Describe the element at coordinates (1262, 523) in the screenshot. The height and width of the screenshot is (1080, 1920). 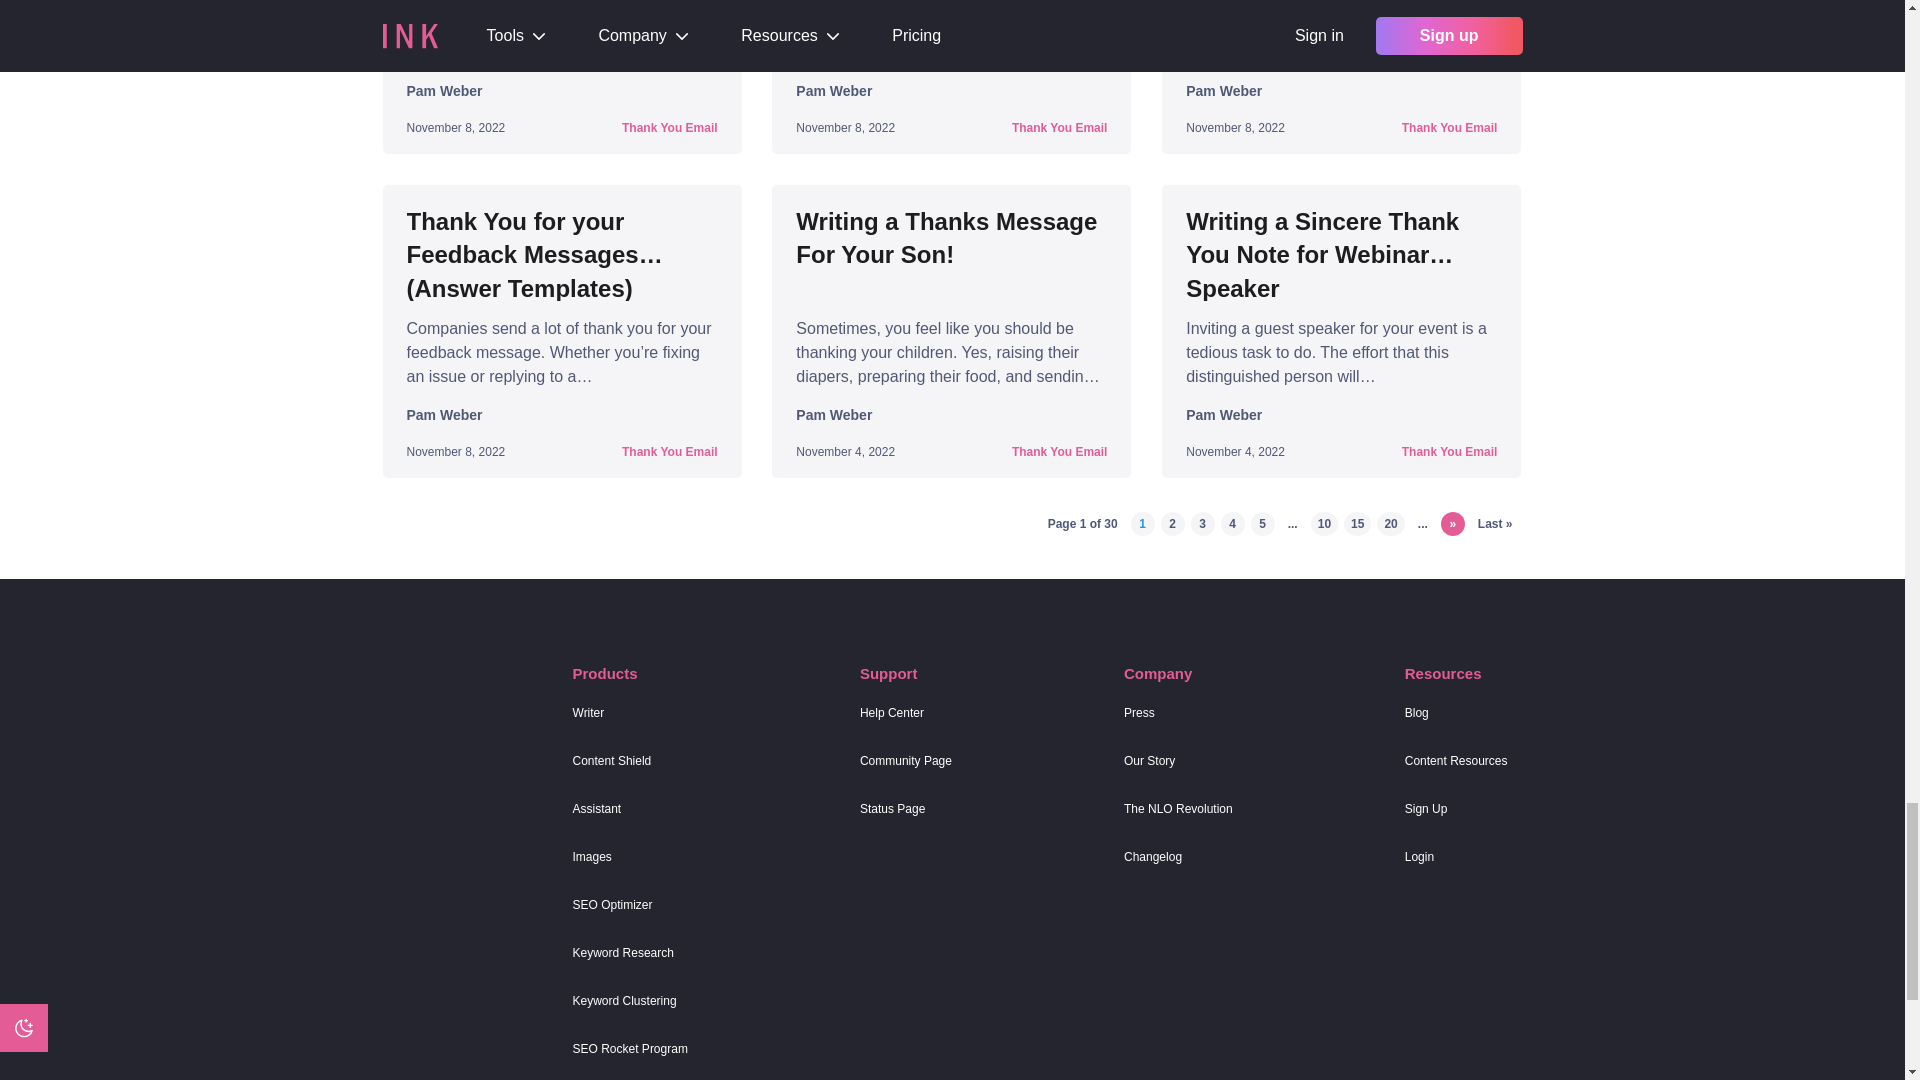
I see `Page 5` at that location.